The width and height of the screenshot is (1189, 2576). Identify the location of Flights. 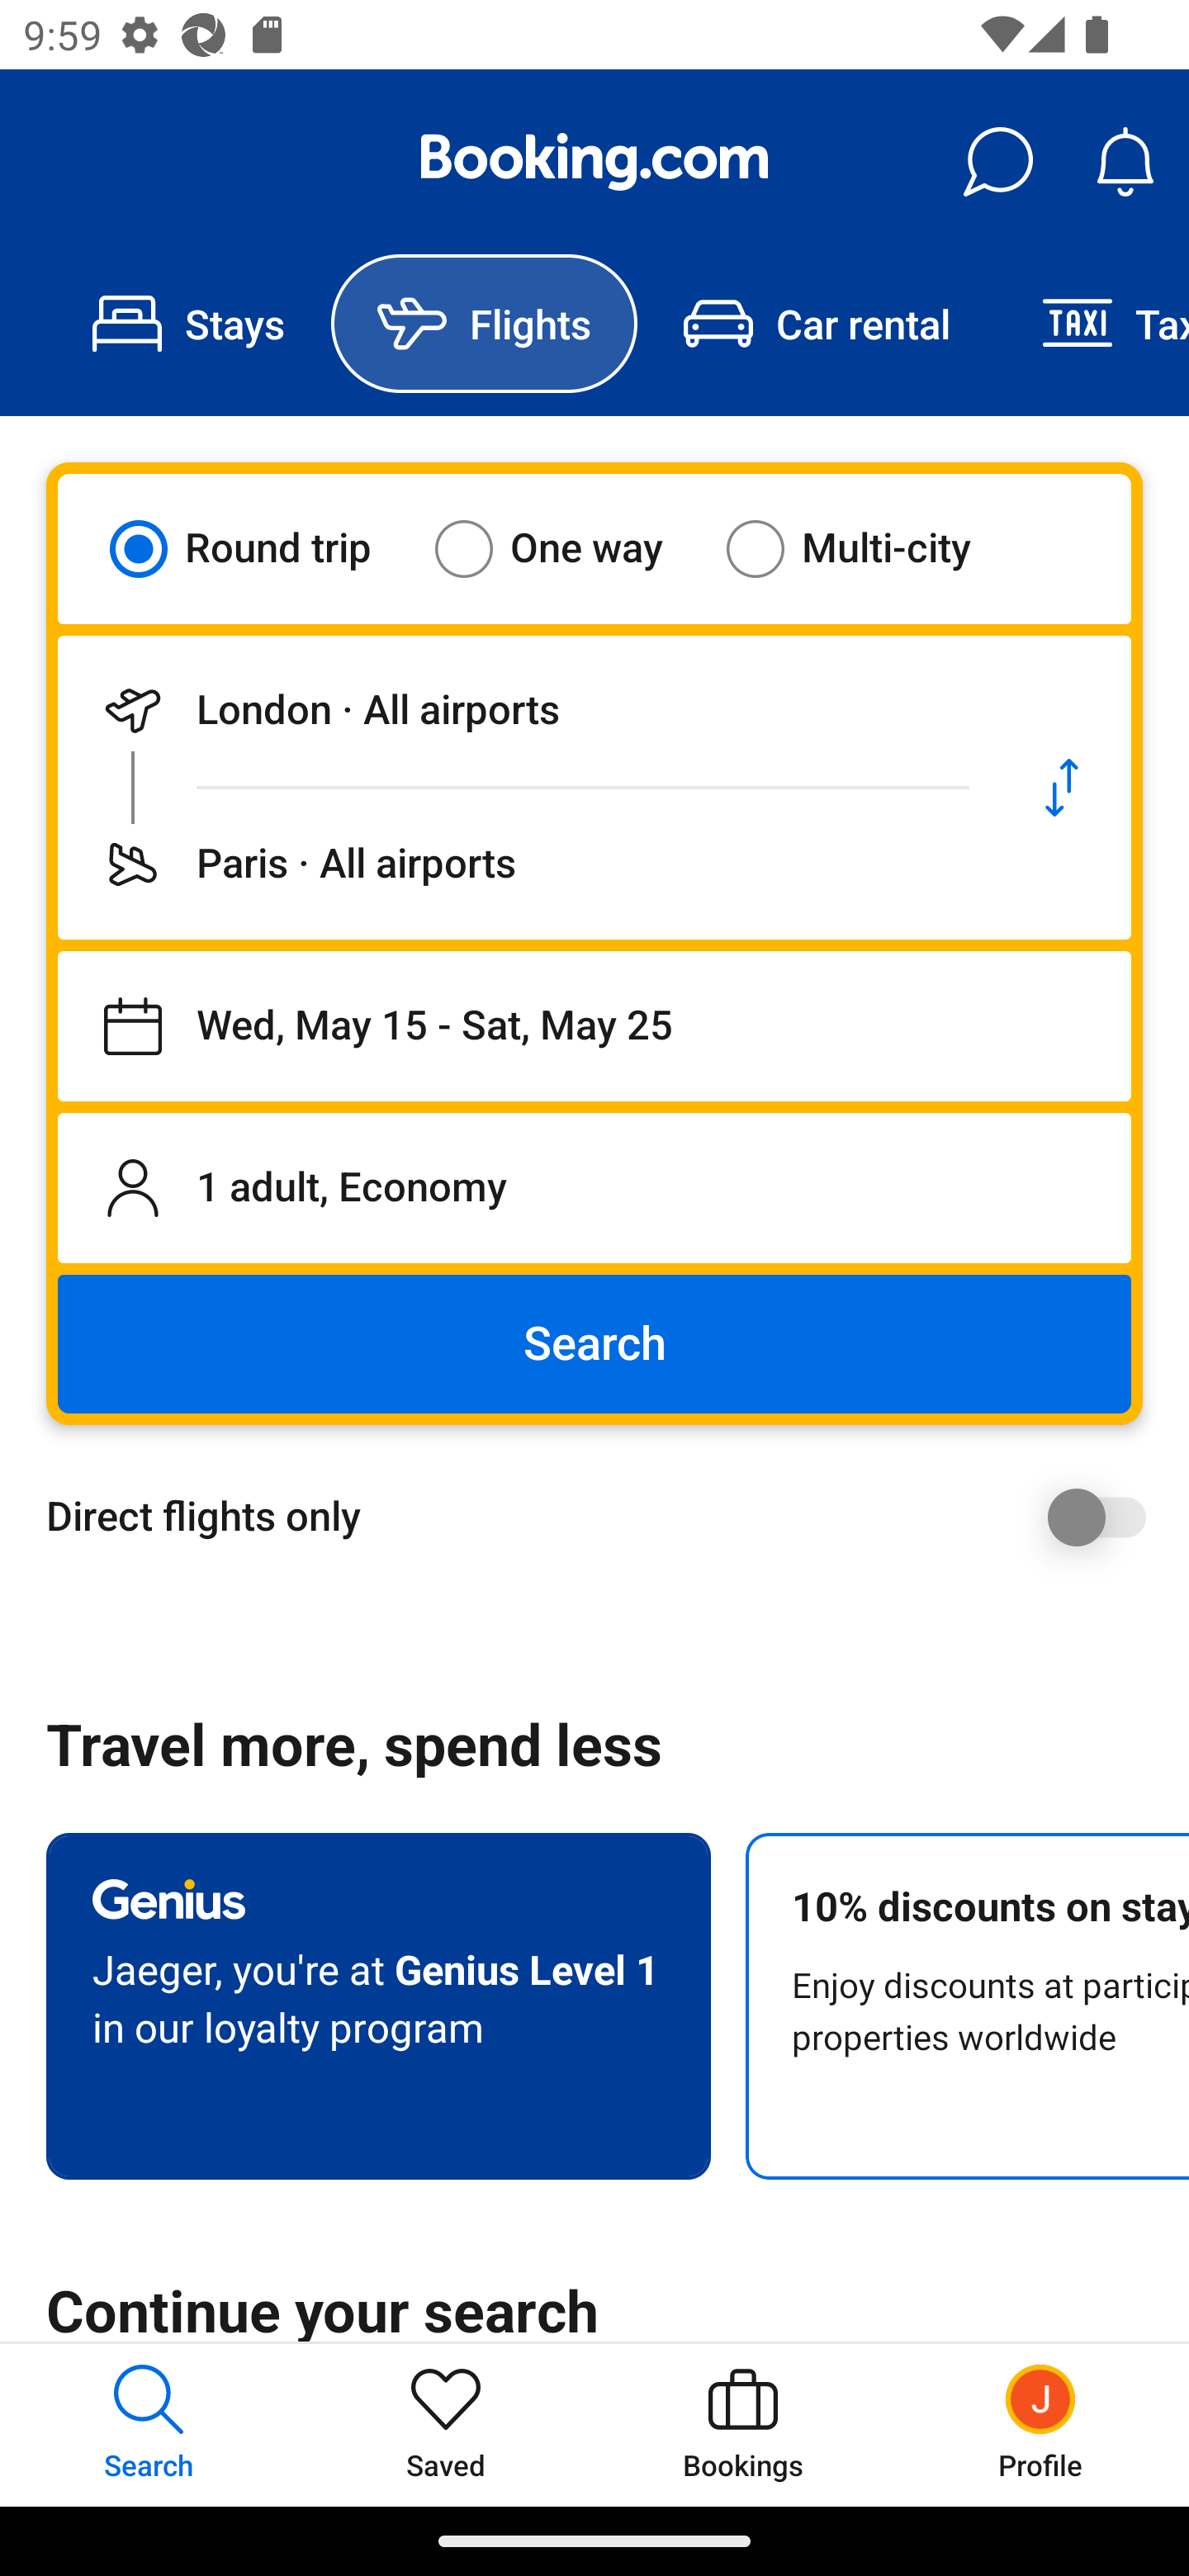
(484, 324).